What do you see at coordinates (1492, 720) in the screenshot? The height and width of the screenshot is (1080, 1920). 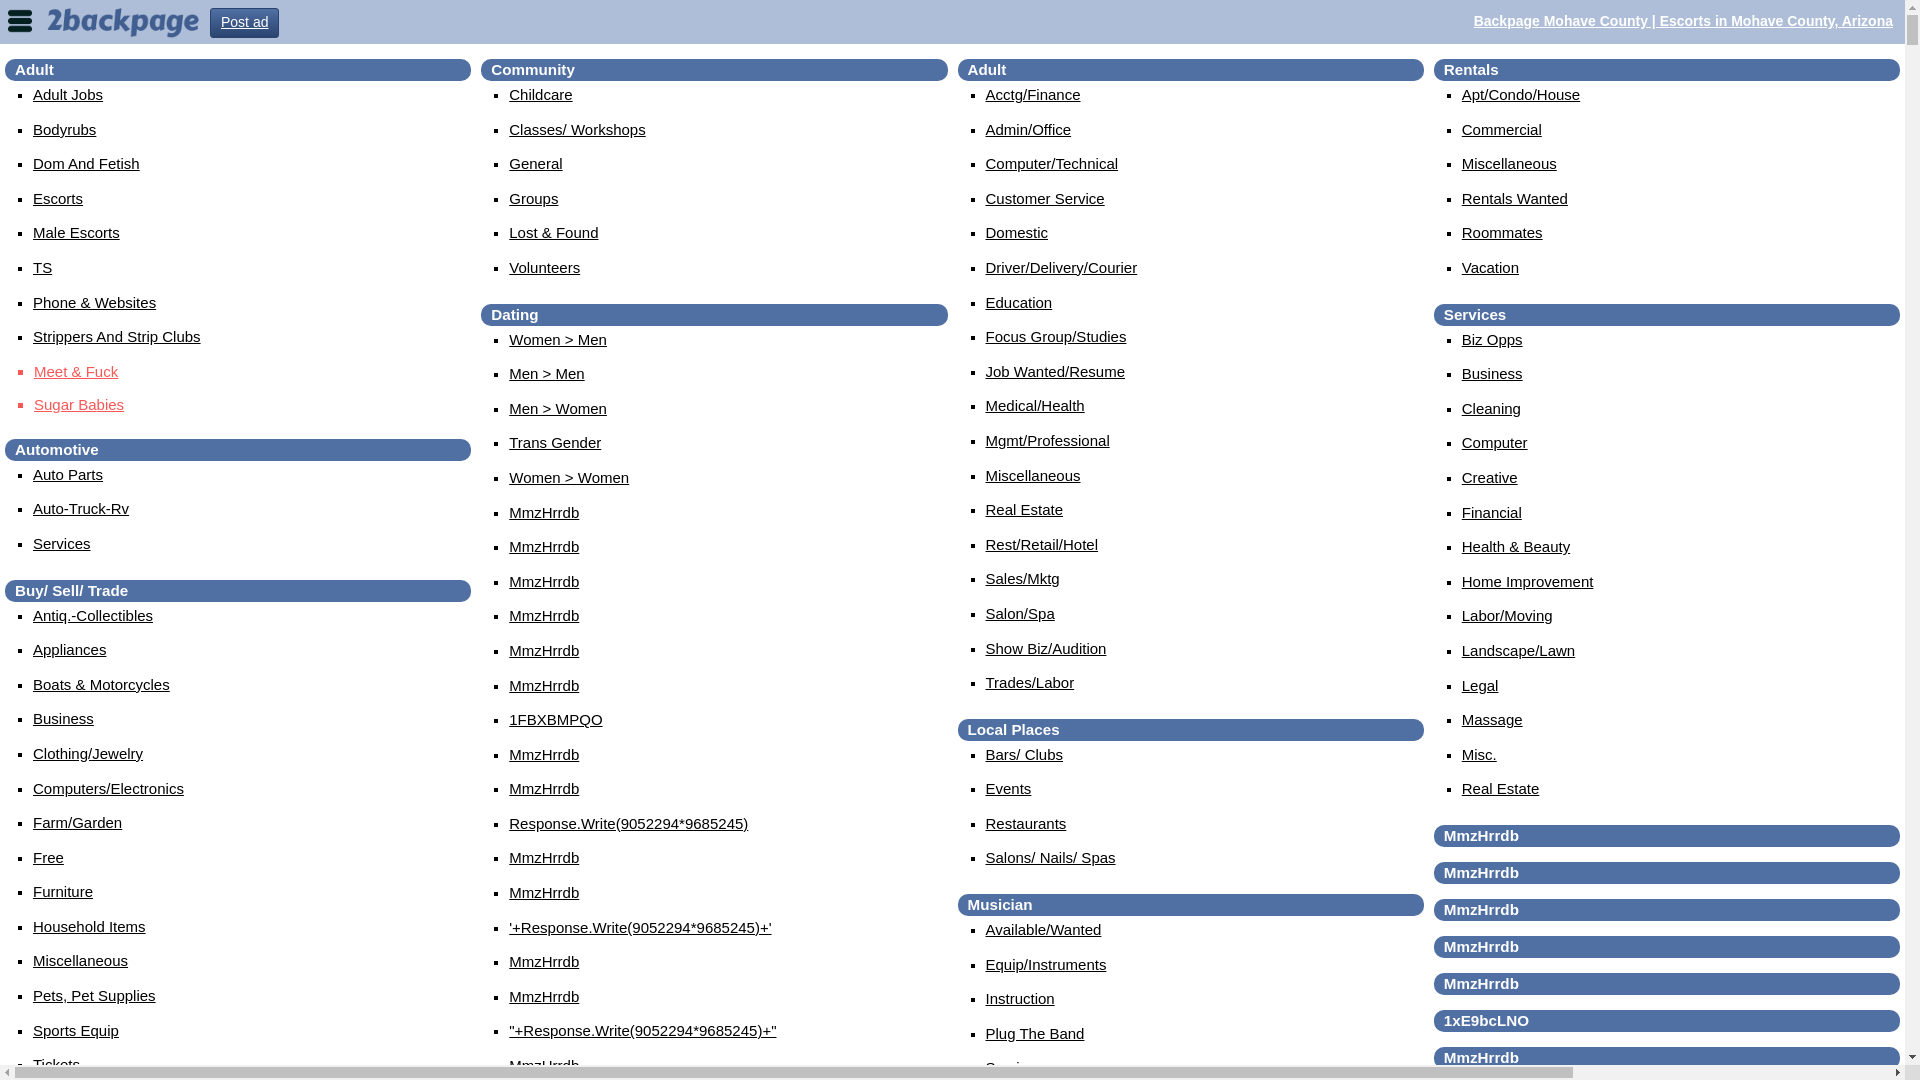 I see `Massage` at bounding box center [1492, 720].